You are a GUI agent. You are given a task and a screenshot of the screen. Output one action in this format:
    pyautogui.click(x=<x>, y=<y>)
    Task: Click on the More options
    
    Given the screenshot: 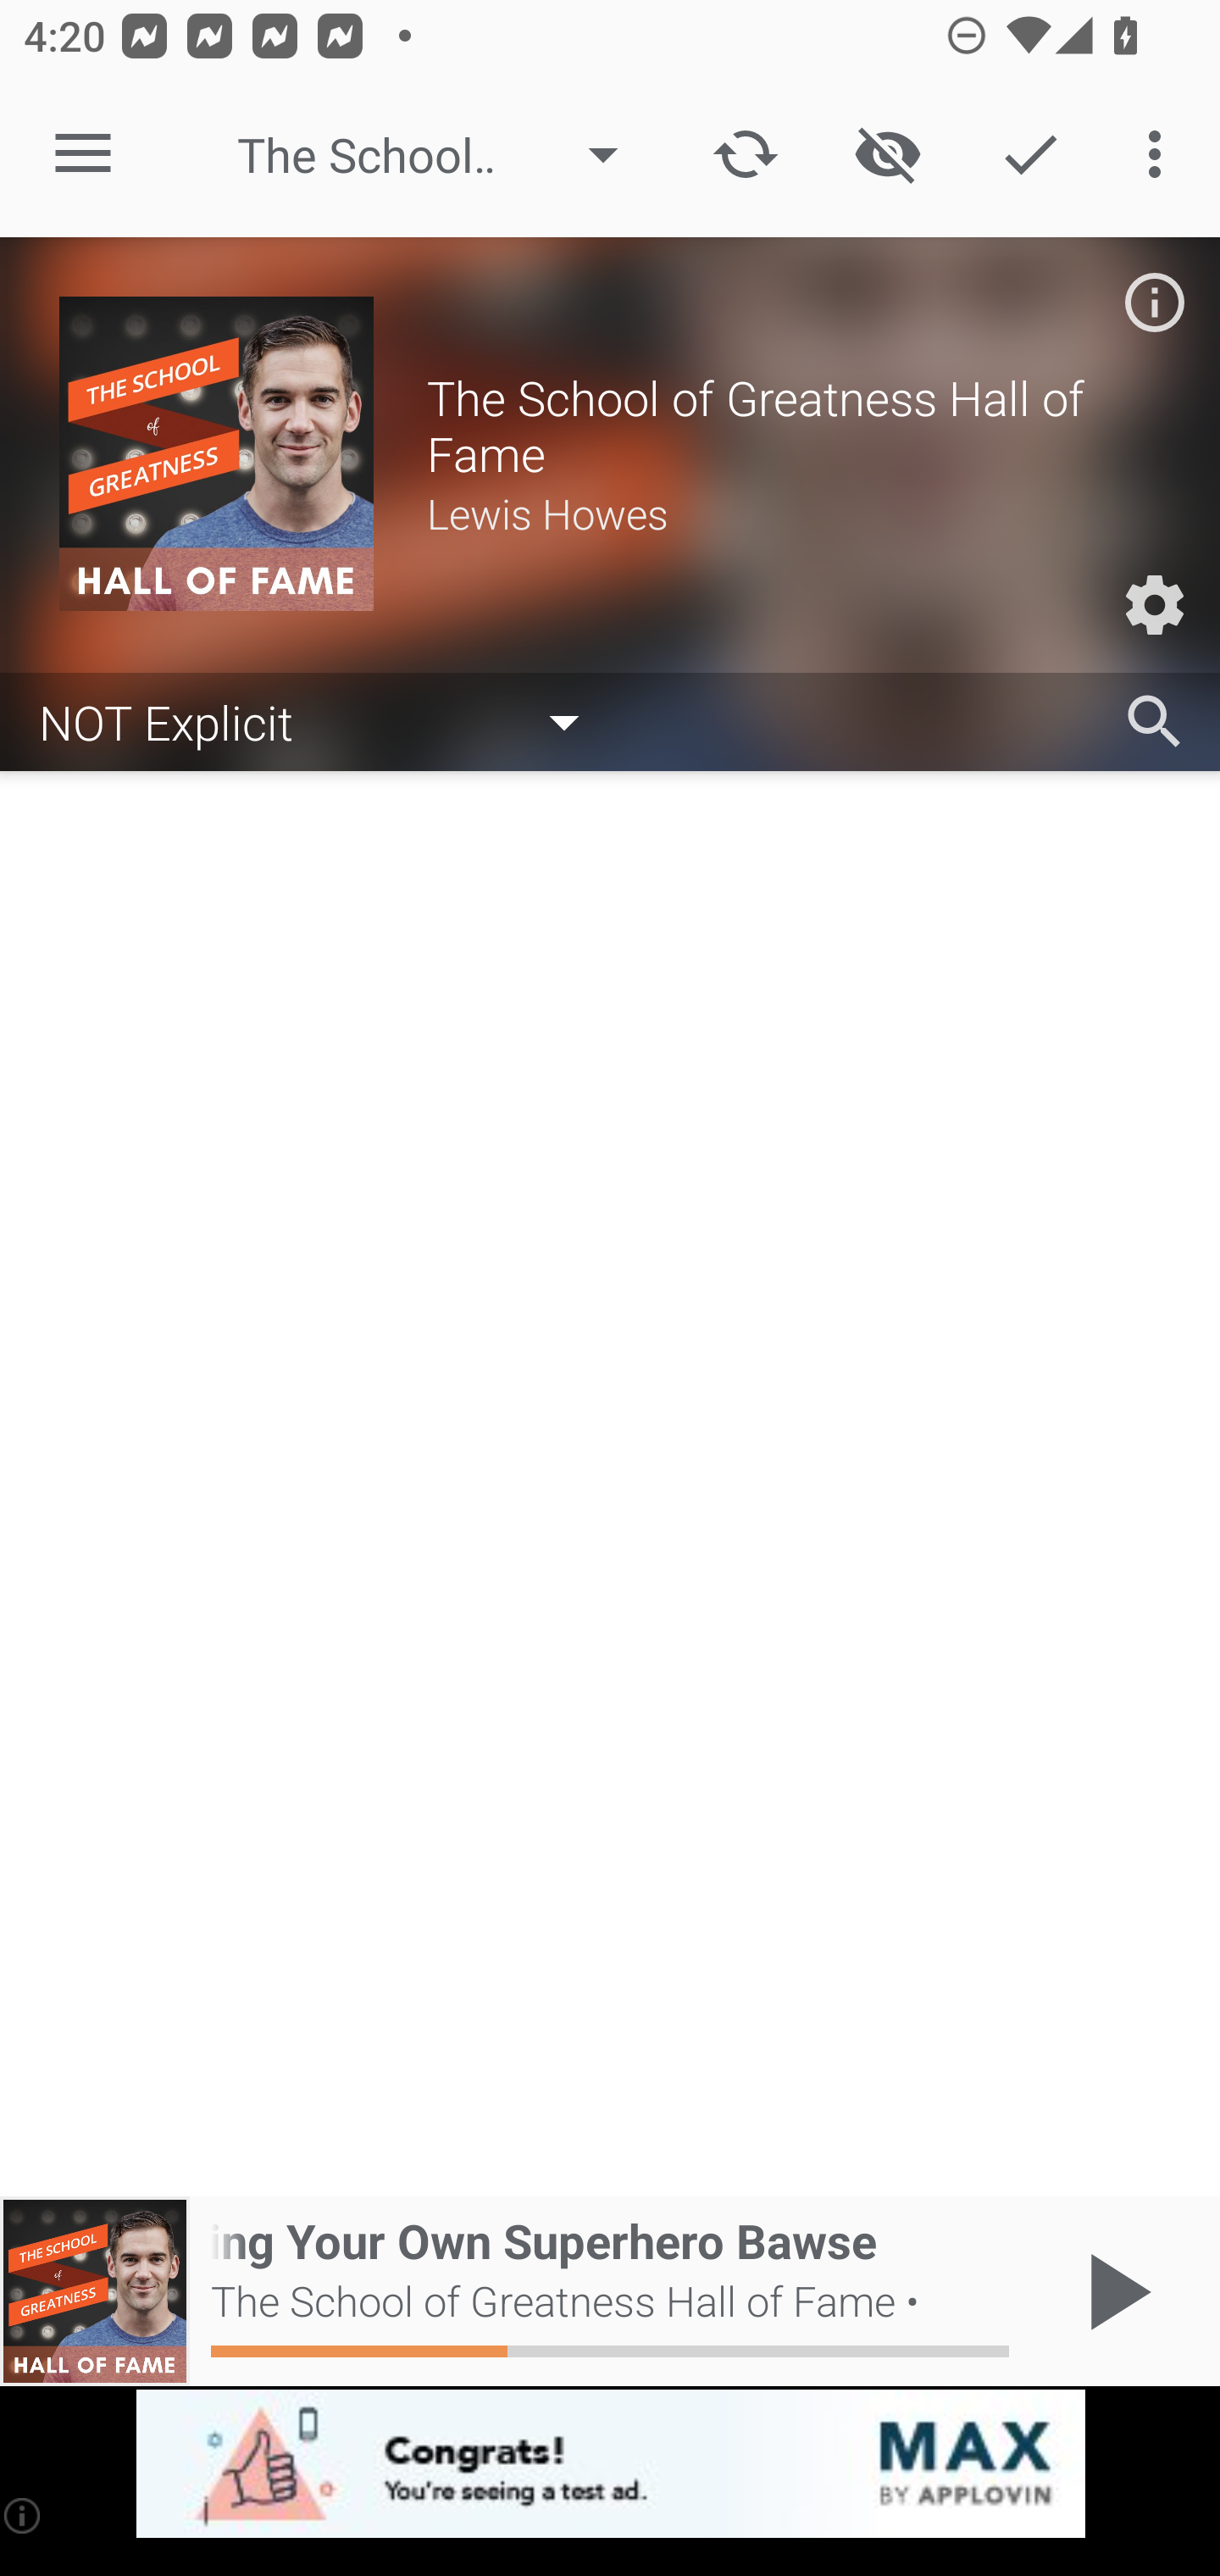 What is the action you would take?
    pyautogui.click(x=1161, y=154)
    